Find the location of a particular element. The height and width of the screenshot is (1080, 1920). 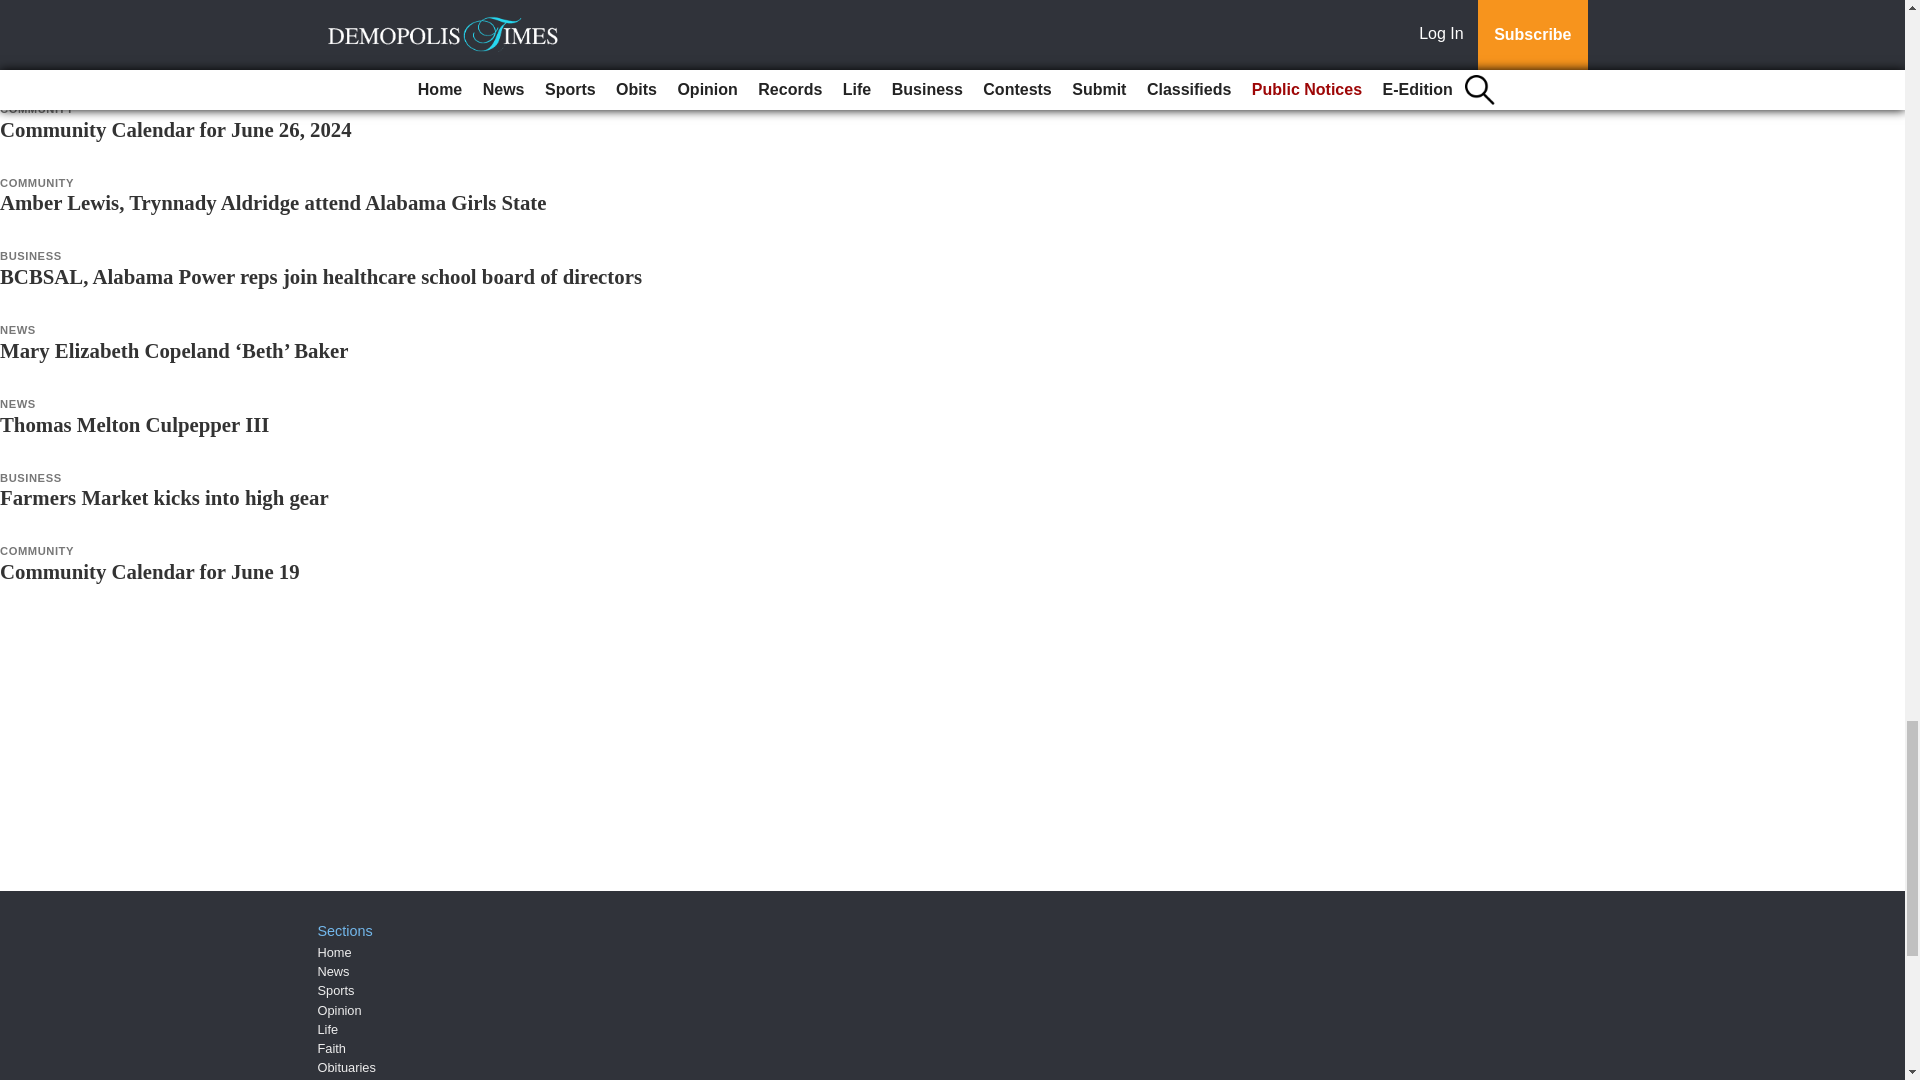

Church Calendar for June 26, 2024 is located at coordinates (156, 55).